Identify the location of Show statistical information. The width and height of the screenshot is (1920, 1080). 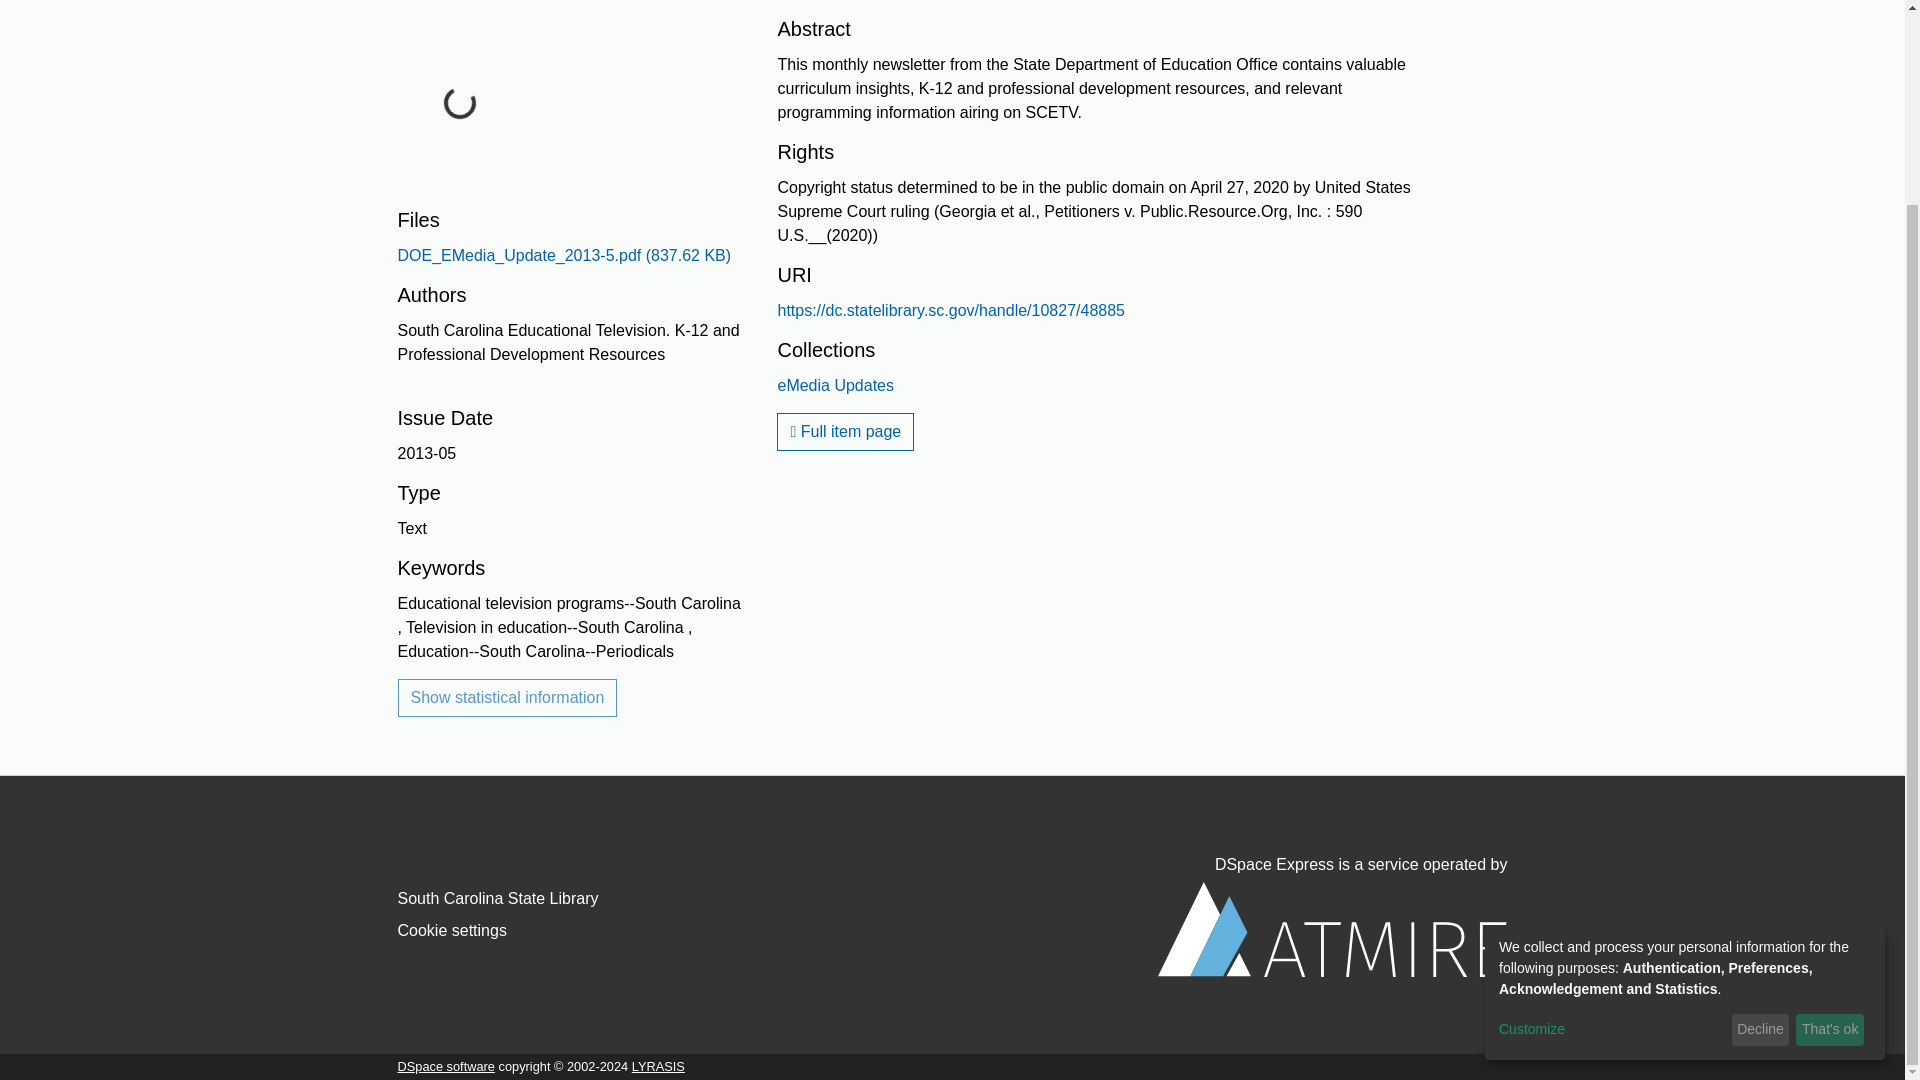
(508, 698).